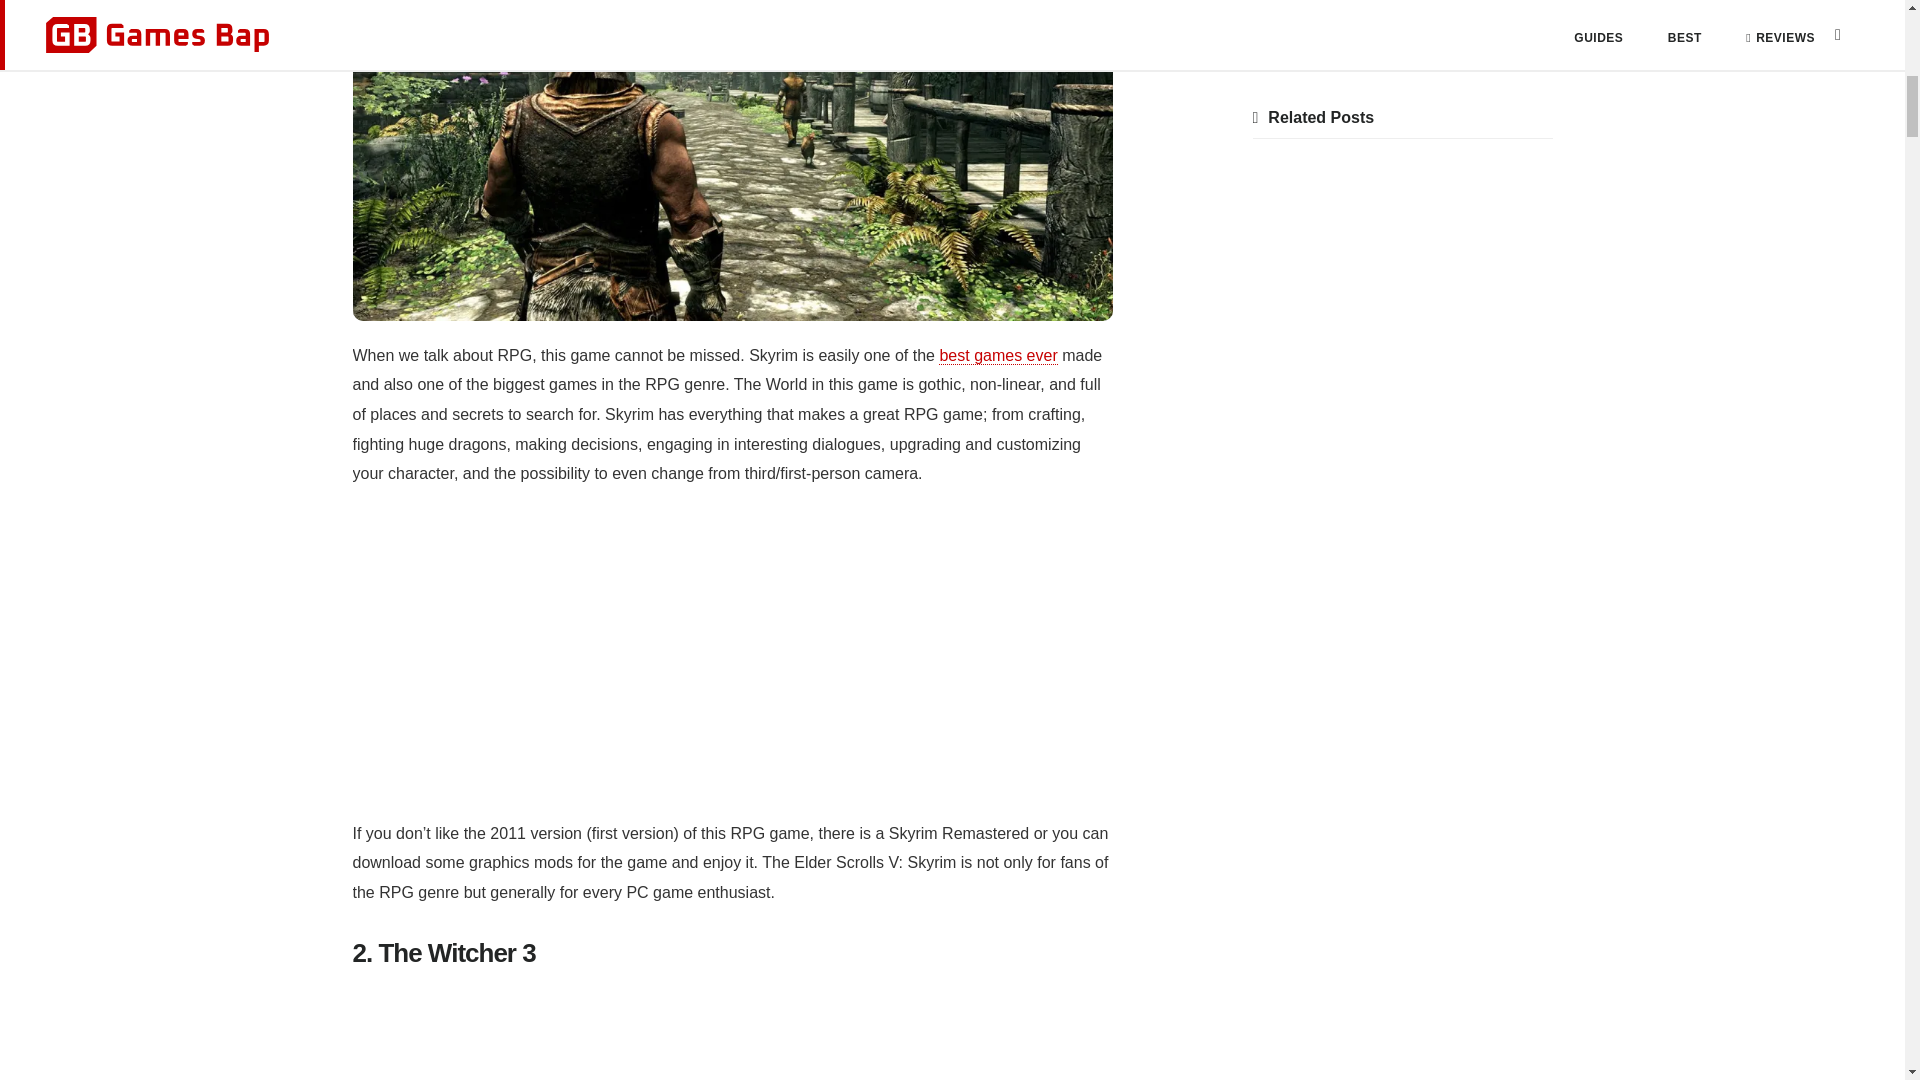 The width and height of the screenshot is (1920, 1080). I want to click on best games ever, so click(998, 356).